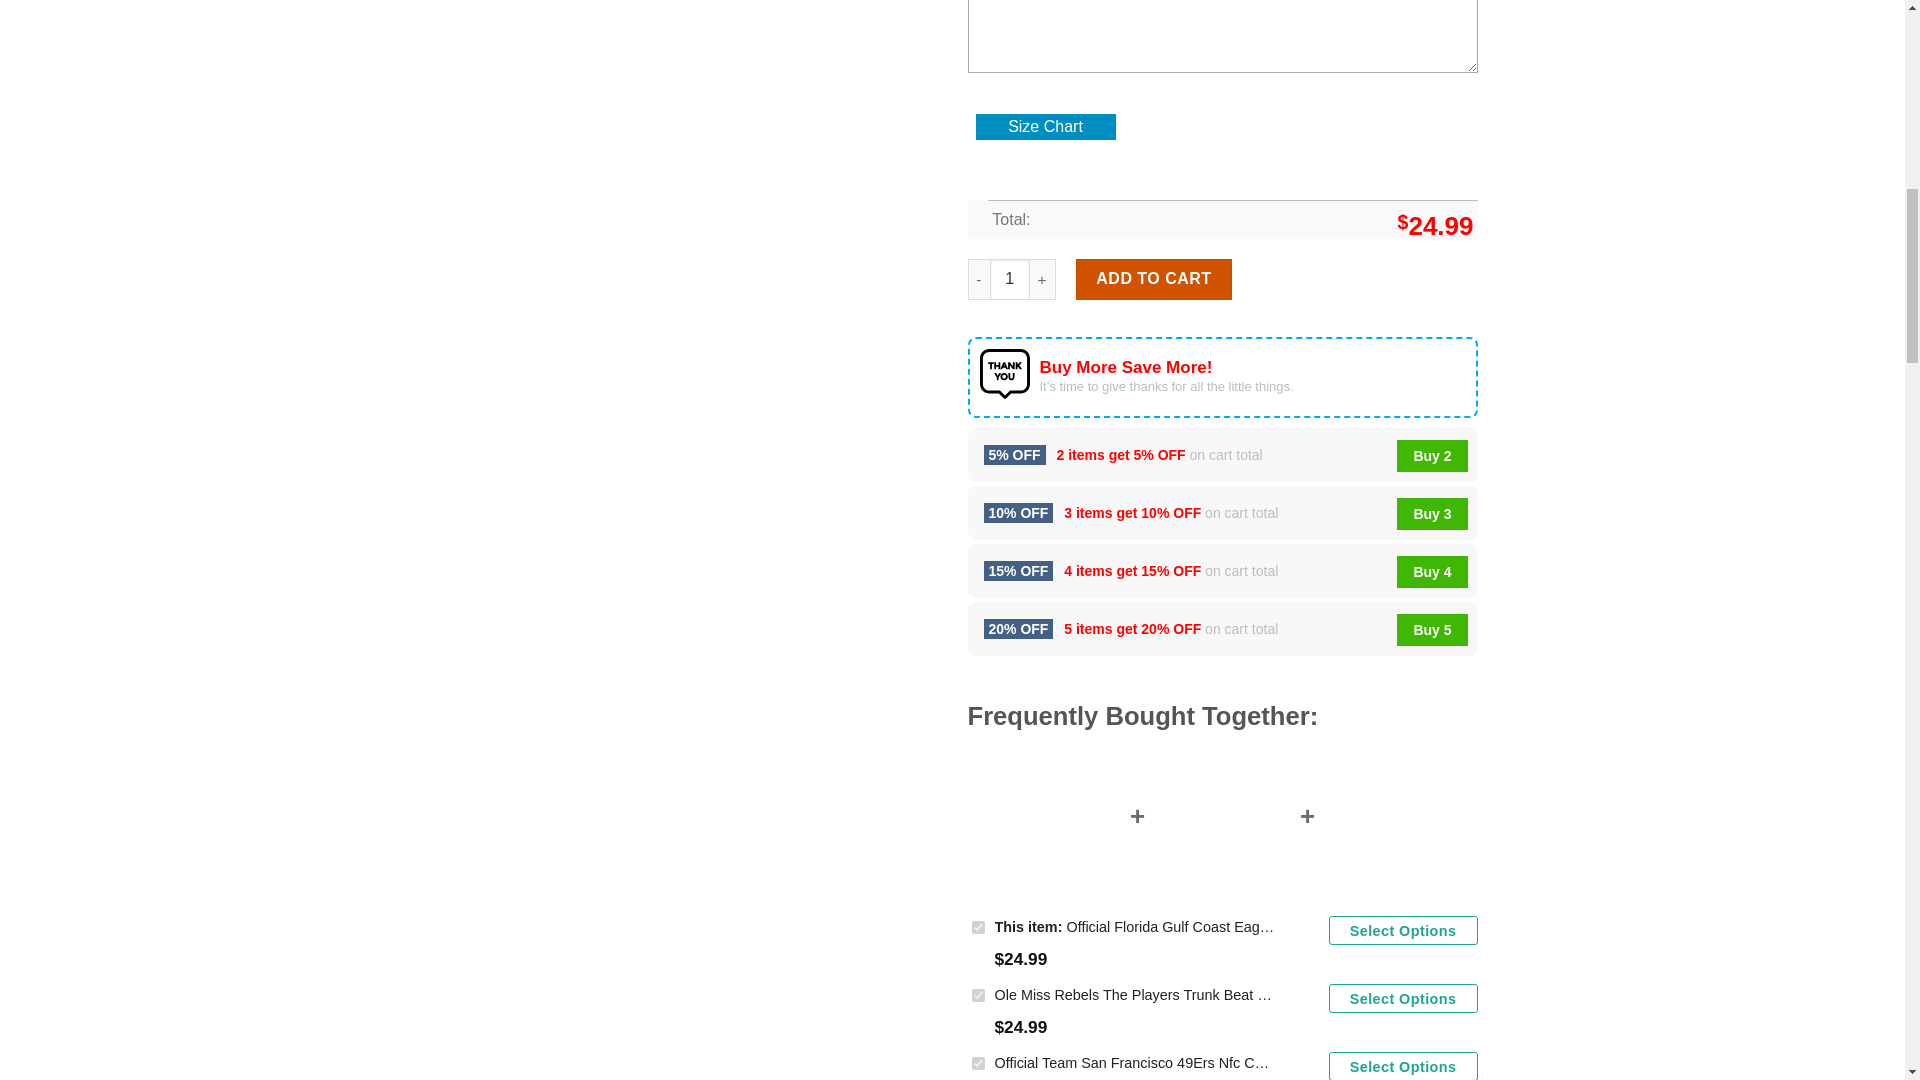  I want to click on 1, so click(1010, 279).